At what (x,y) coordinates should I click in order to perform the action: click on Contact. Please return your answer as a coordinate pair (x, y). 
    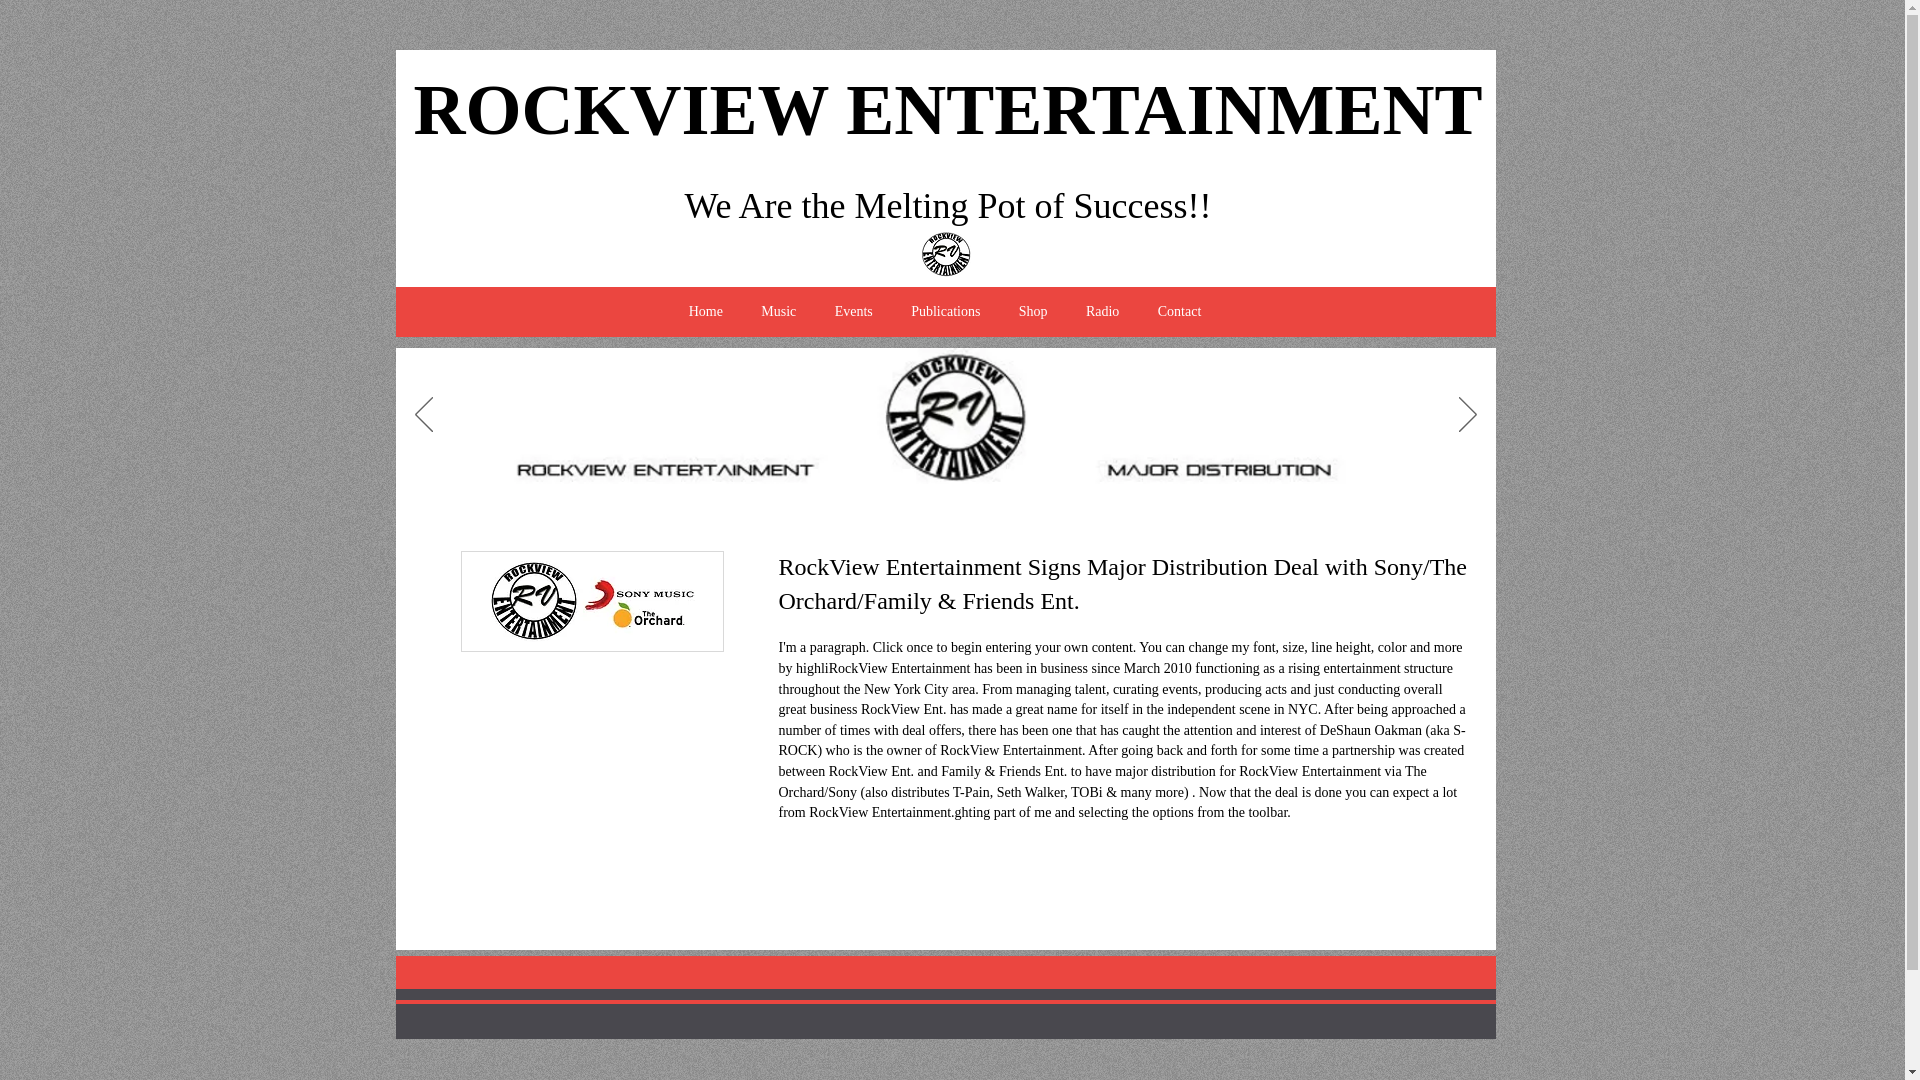
    Looking at the image, I should click on (1180, 312).